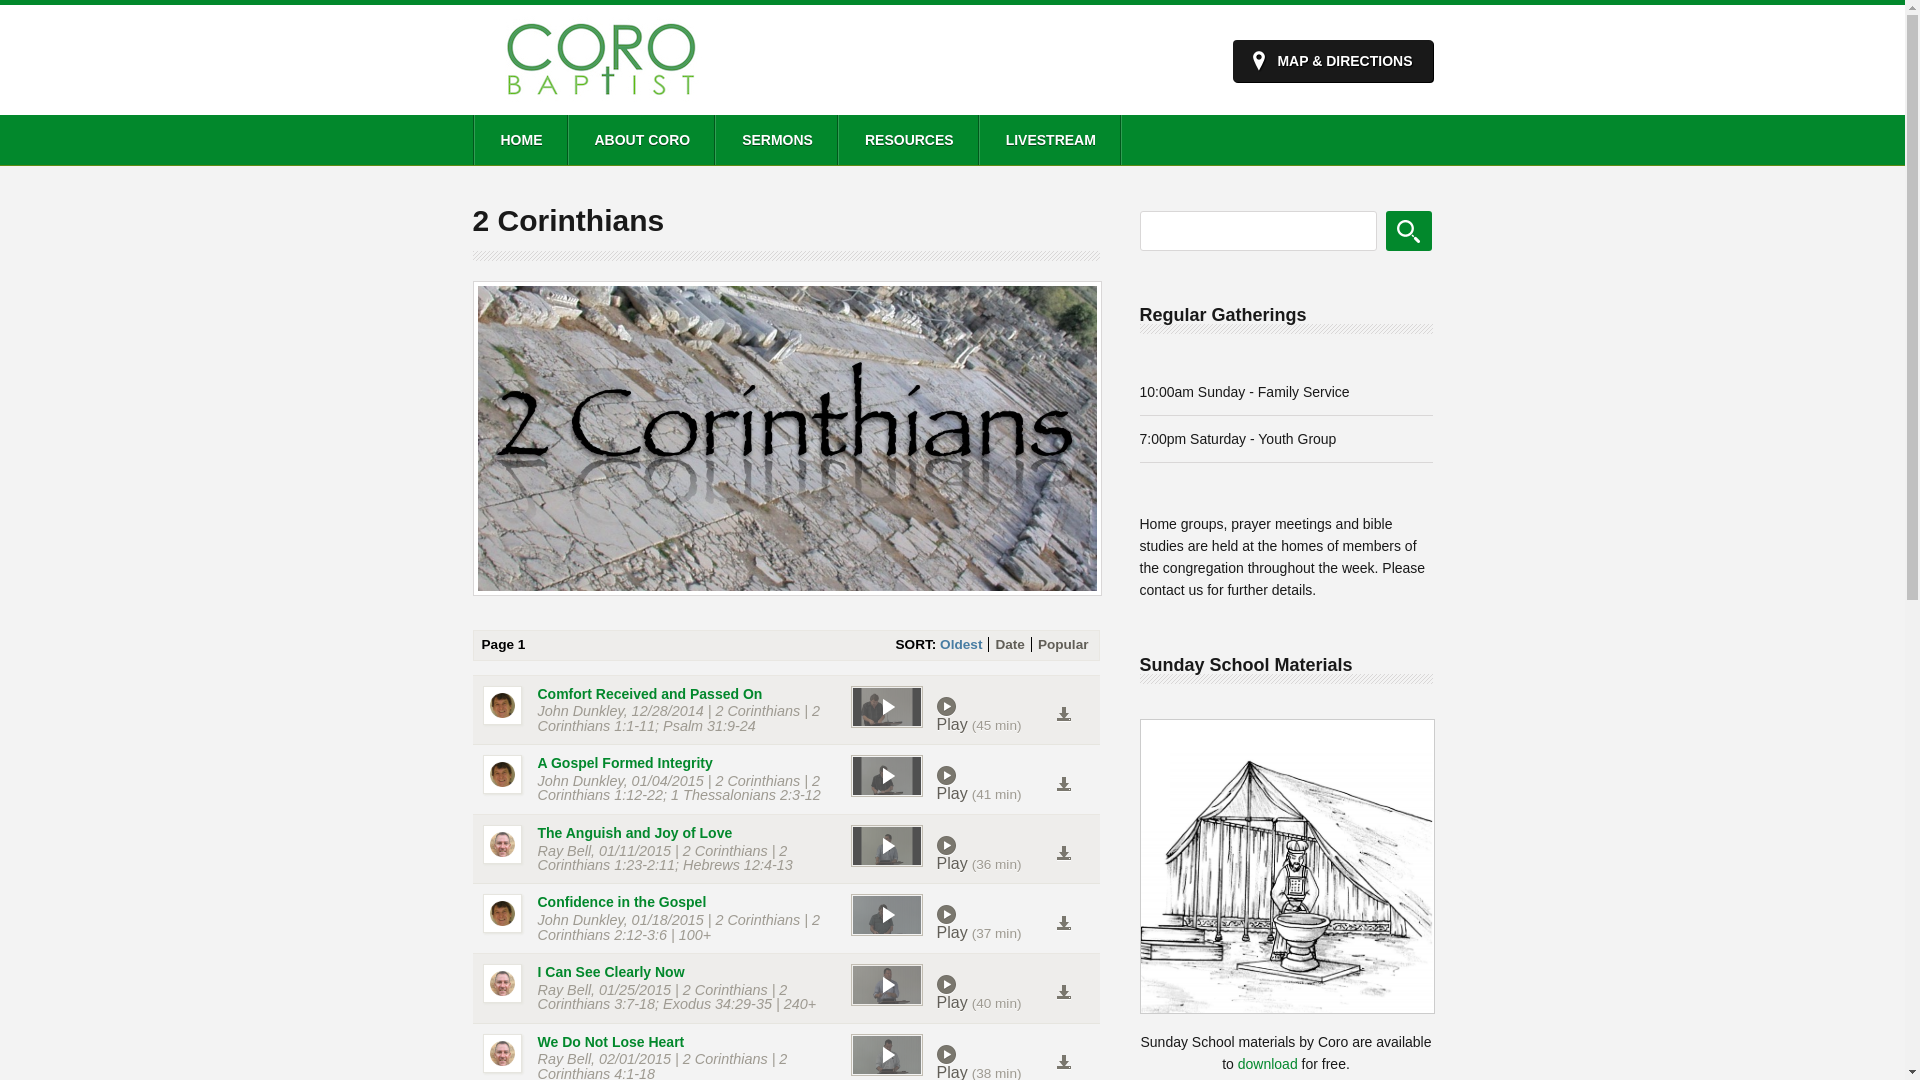  I want to click on Download, so click(1063, 854).